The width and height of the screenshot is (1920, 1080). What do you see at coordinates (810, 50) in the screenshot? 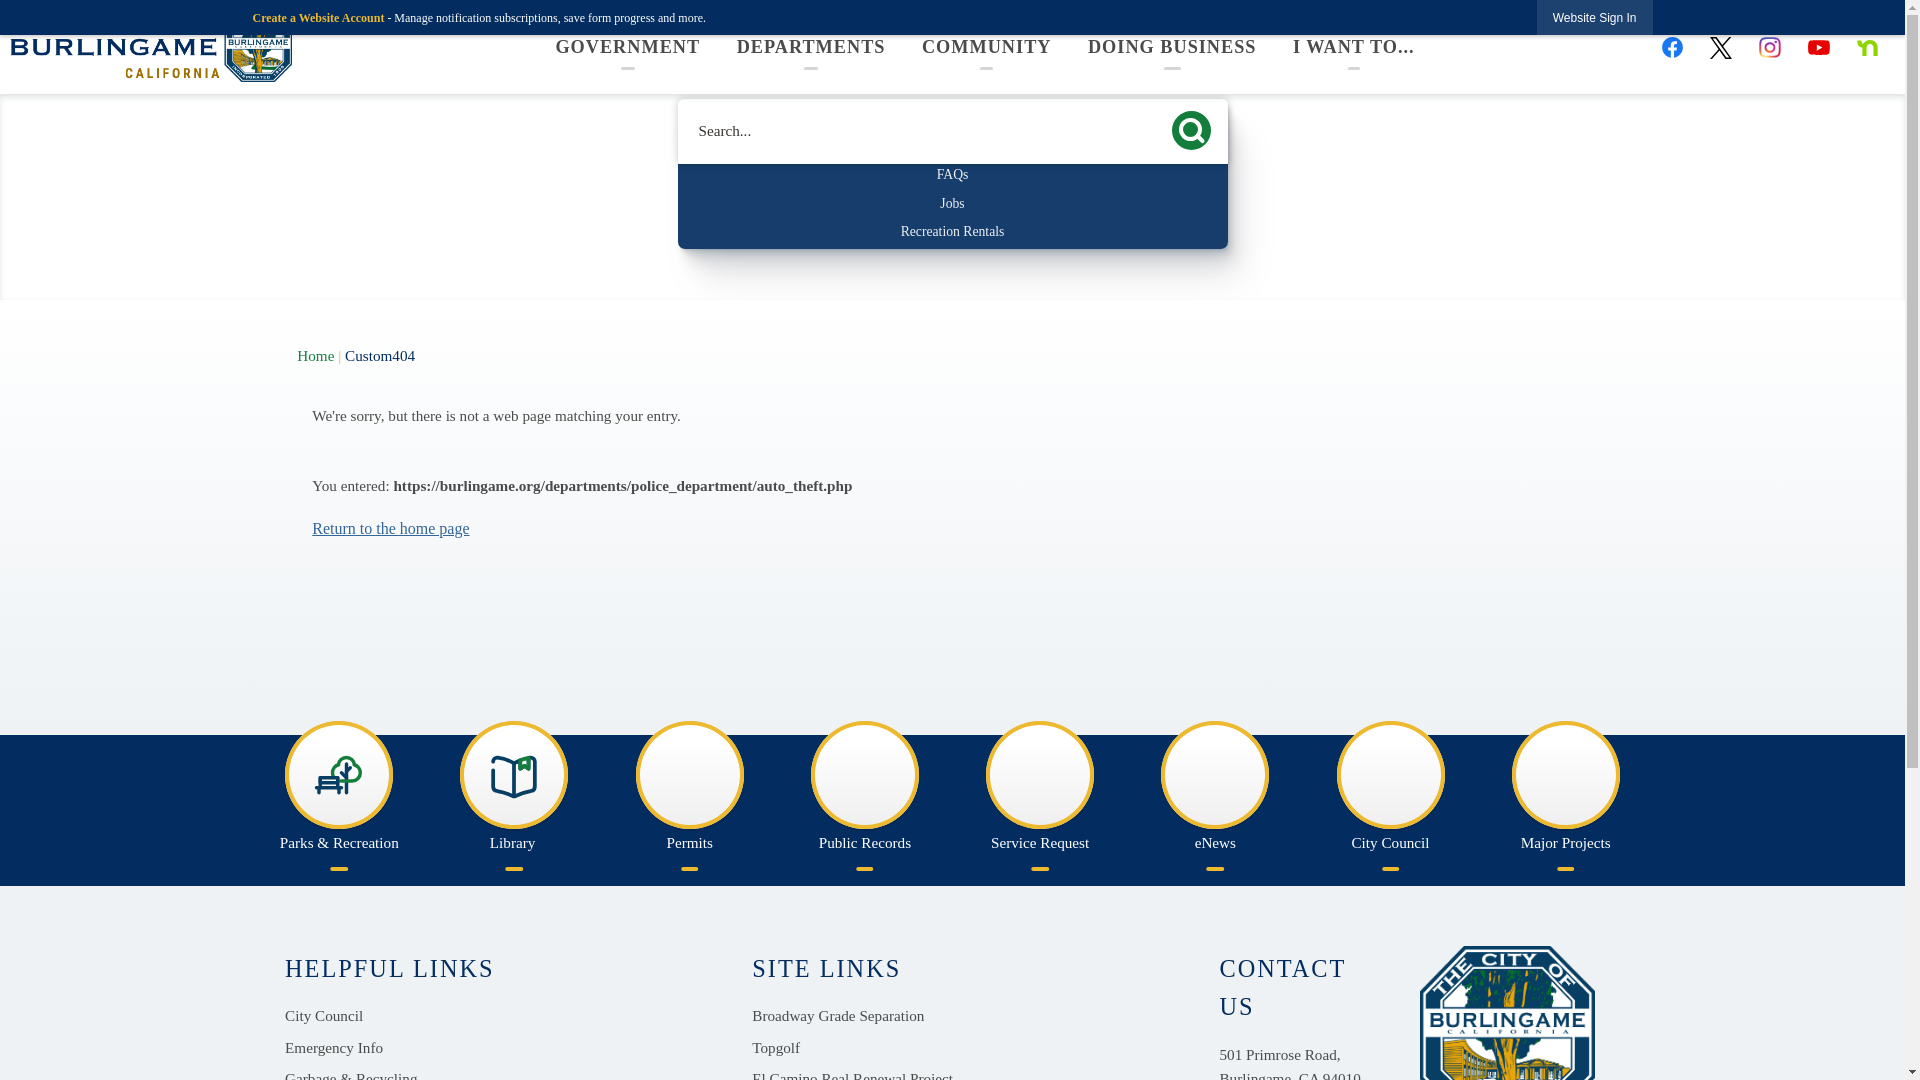
I see `DEPARTMENTS` at bounding box center [810, 50].